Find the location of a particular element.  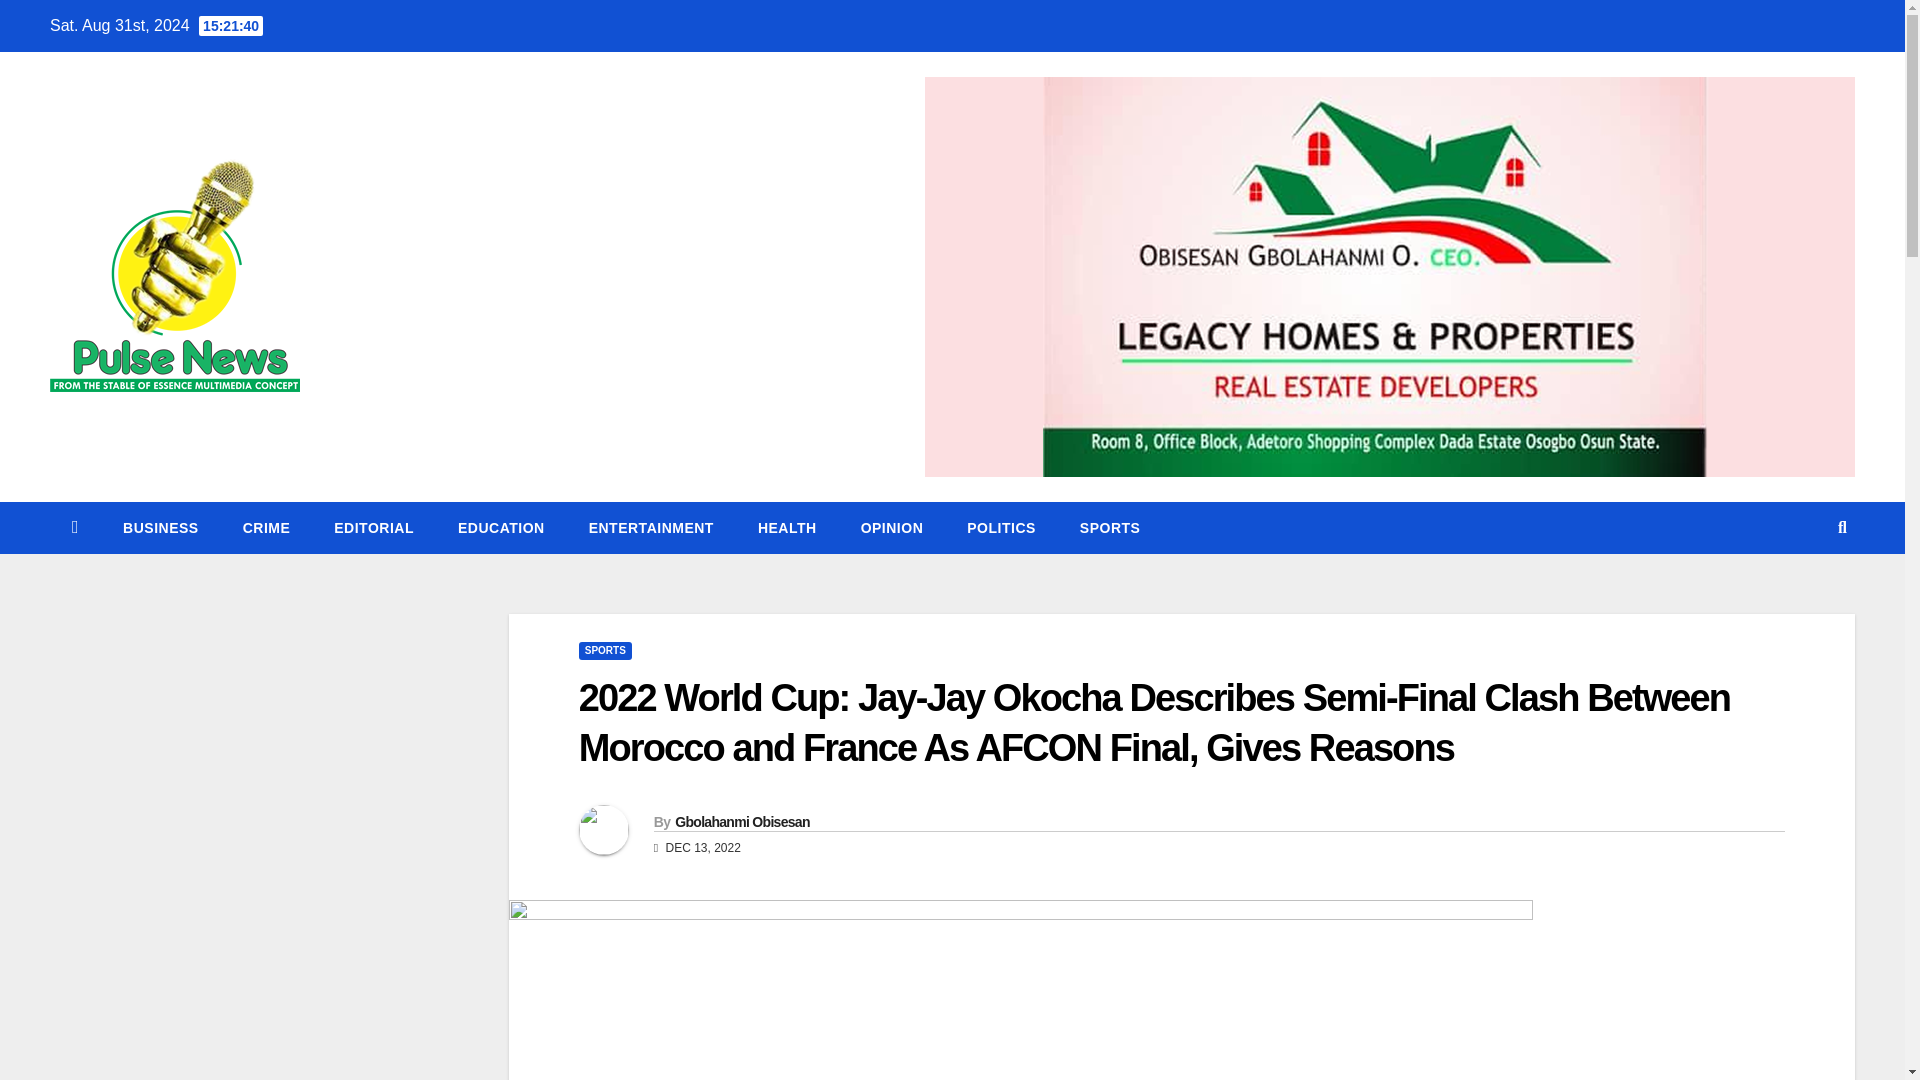

Entertainment is located at coordinates (650, 528).